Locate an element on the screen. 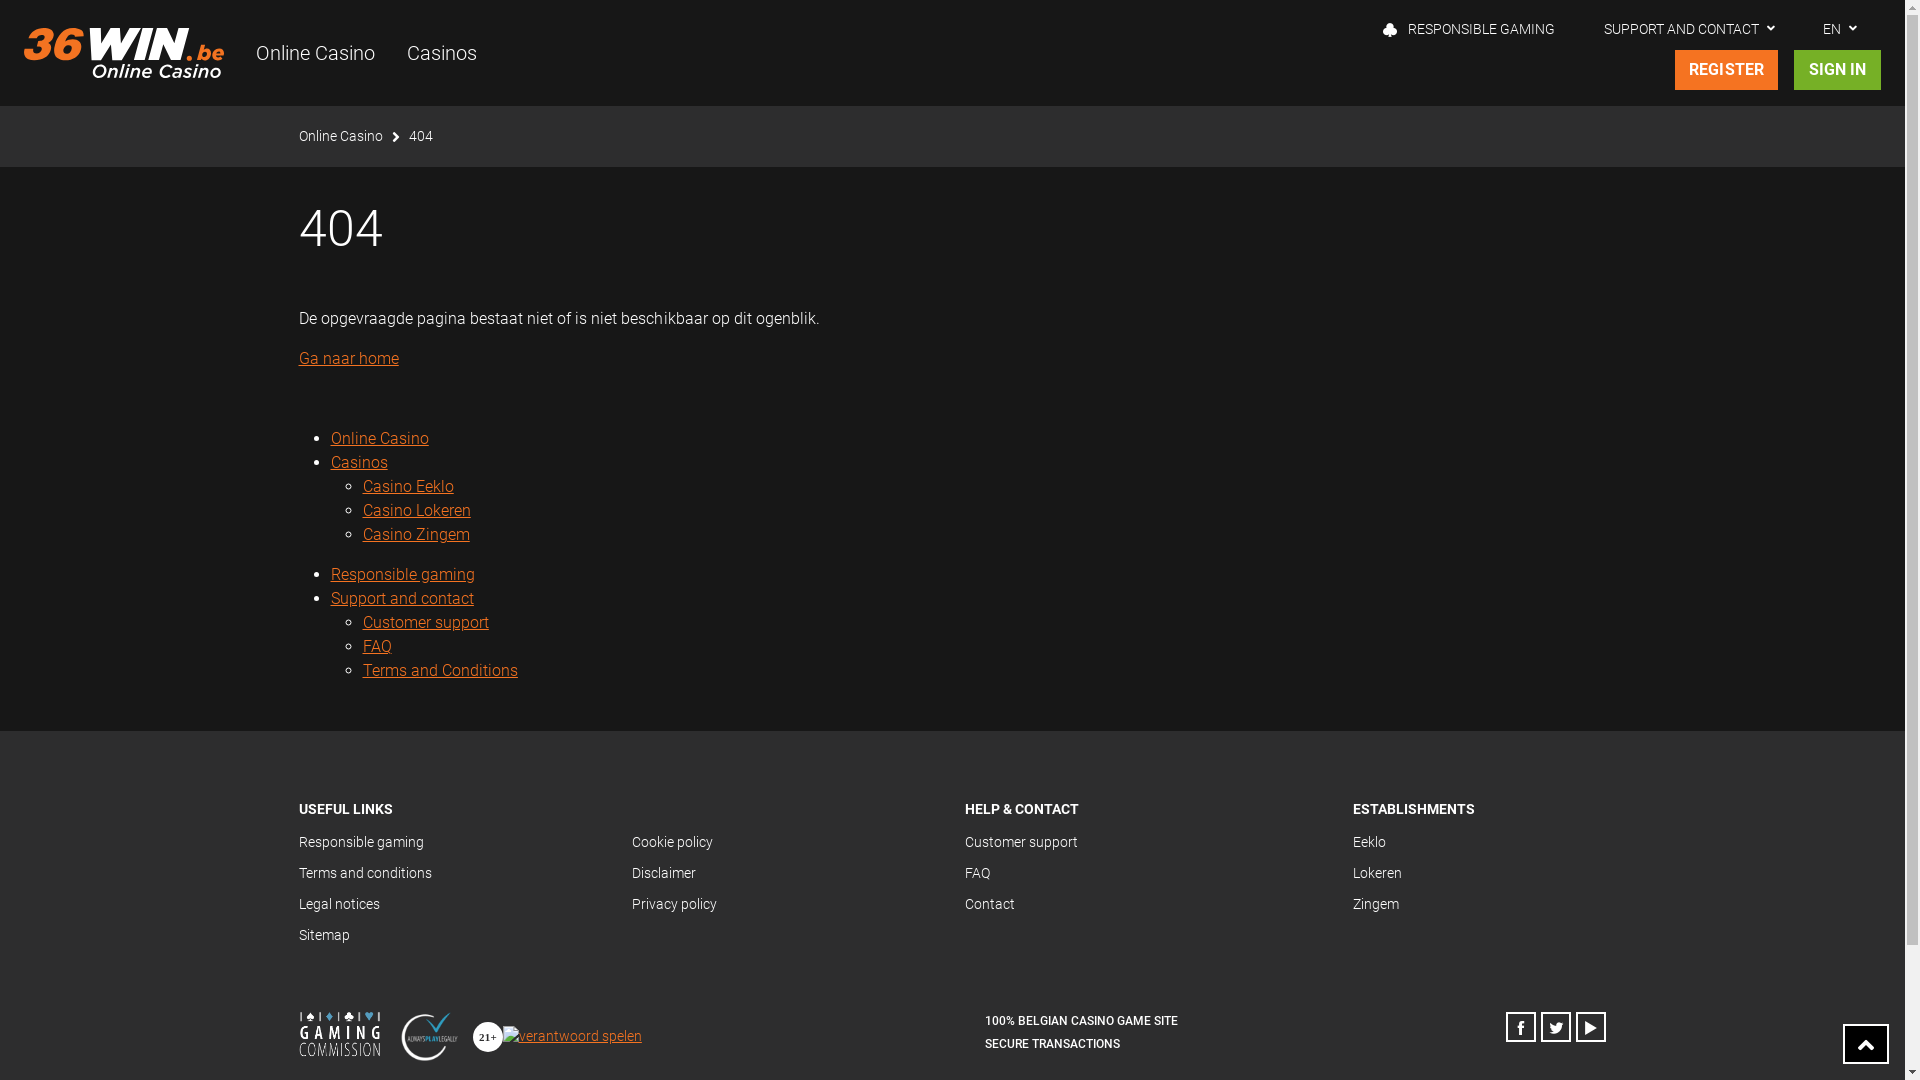  REGISTER is located at coordinates (1727, 70).